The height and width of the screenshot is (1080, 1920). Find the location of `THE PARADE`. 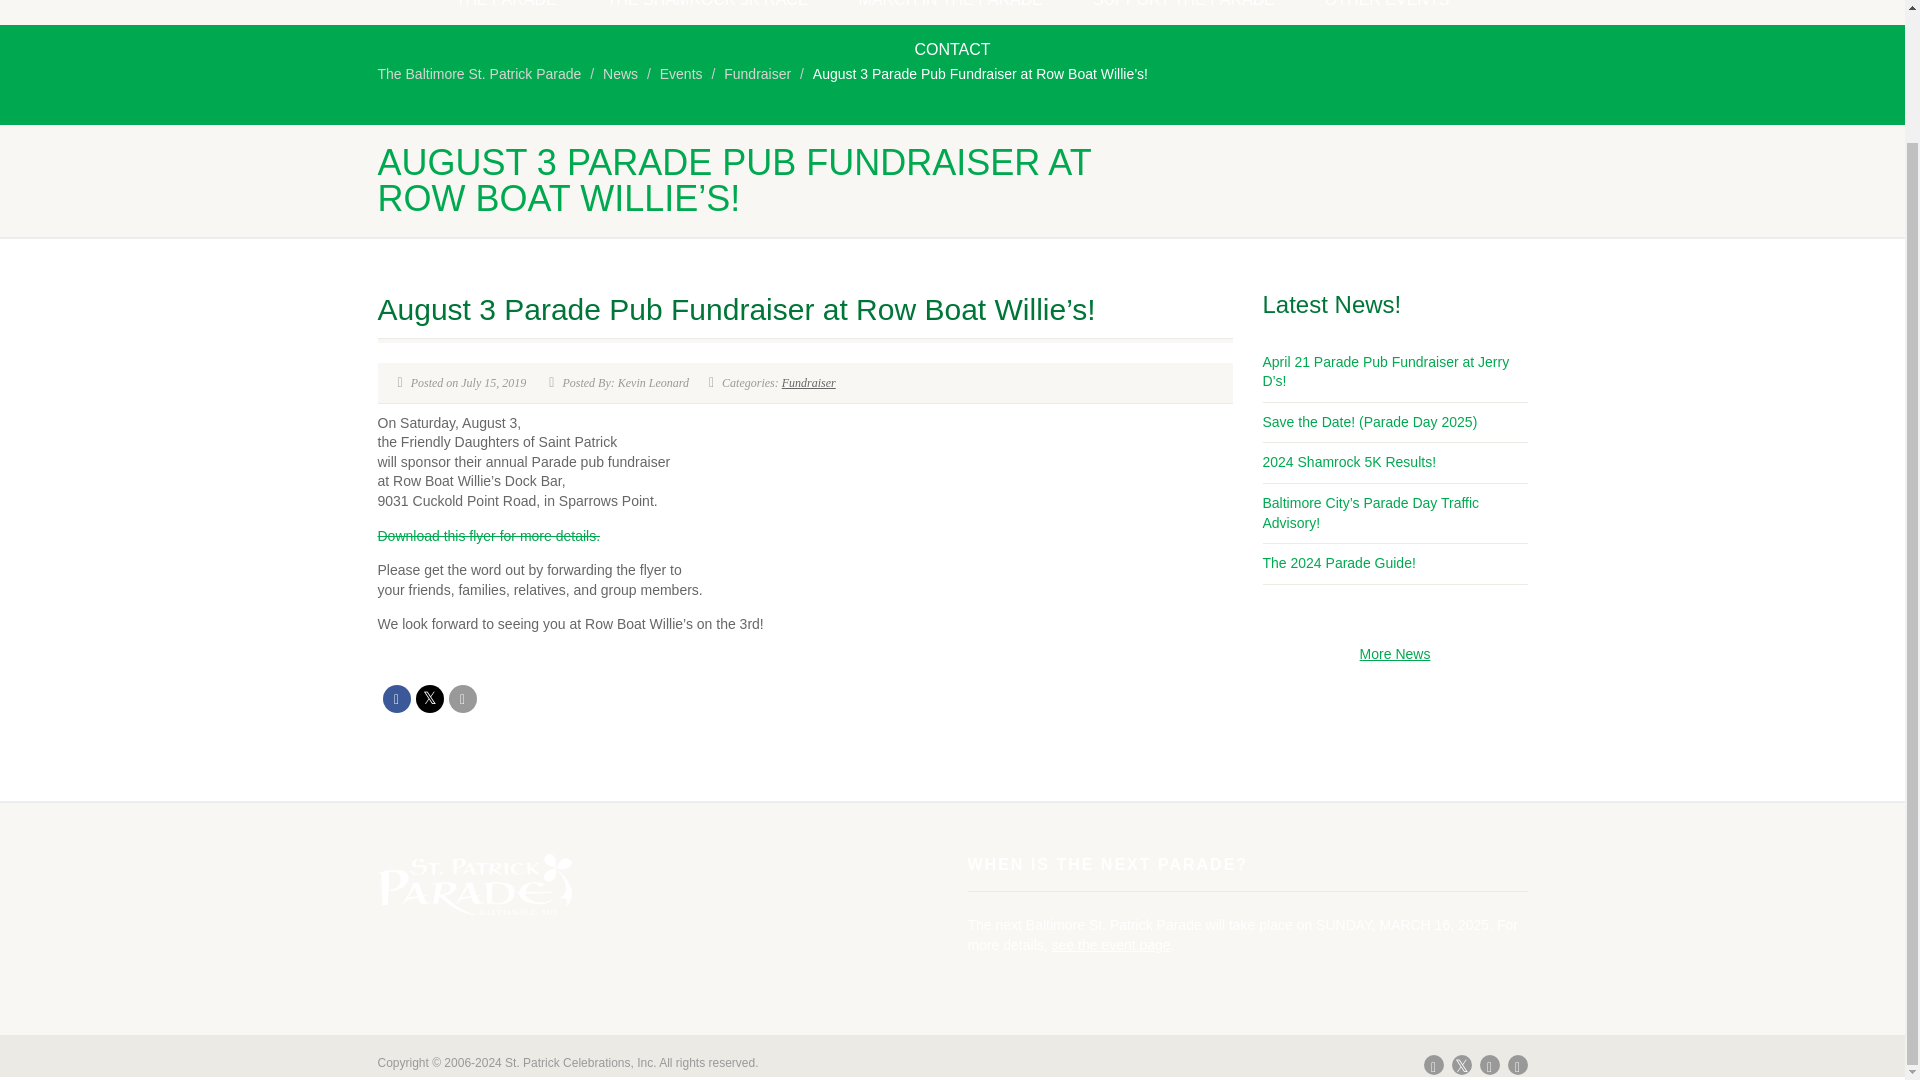

THE PARADE is located at coordinates (506, 12).